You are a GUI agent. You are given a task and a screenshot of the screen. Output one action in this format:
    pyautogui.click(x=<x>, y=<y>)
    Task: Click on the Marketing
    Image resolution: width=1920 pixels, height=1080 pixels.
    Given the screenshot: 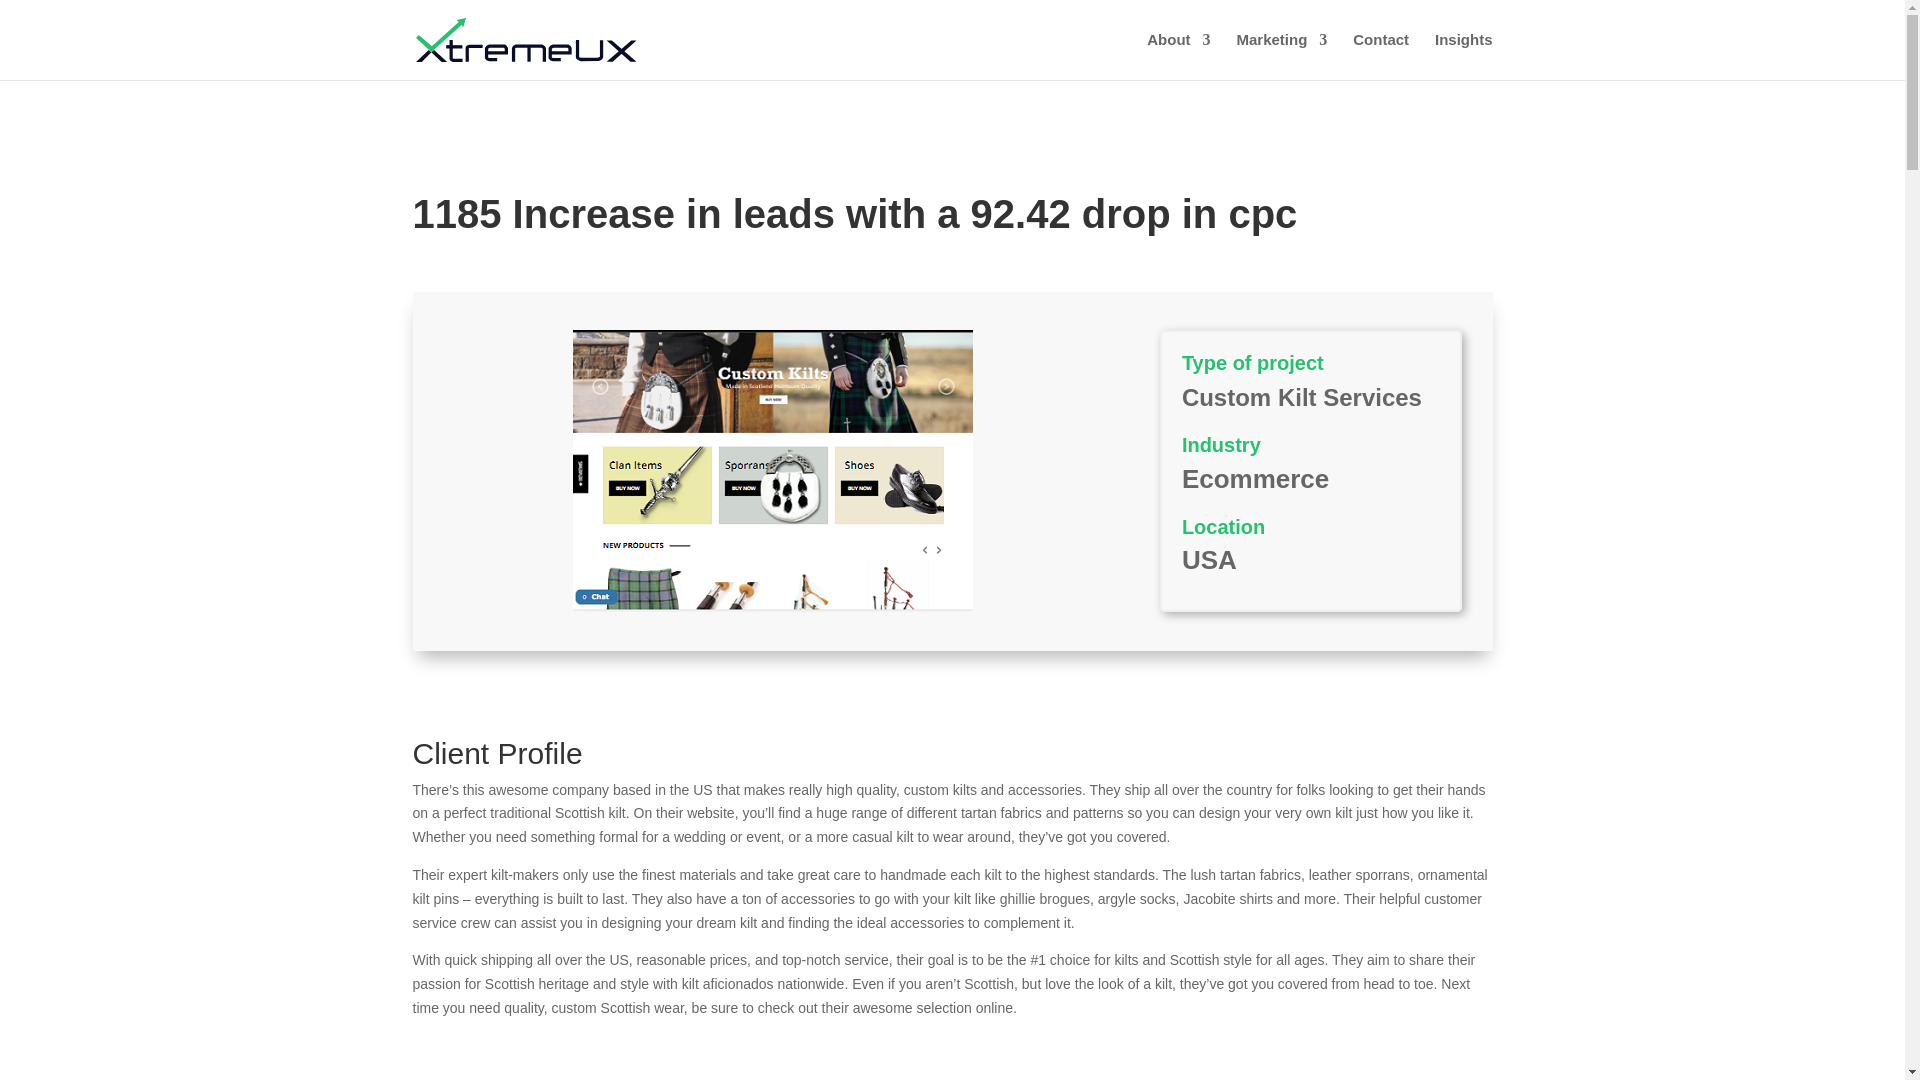 What is the action you would take?
    pyautogui.click(x=1281, y=56)
    